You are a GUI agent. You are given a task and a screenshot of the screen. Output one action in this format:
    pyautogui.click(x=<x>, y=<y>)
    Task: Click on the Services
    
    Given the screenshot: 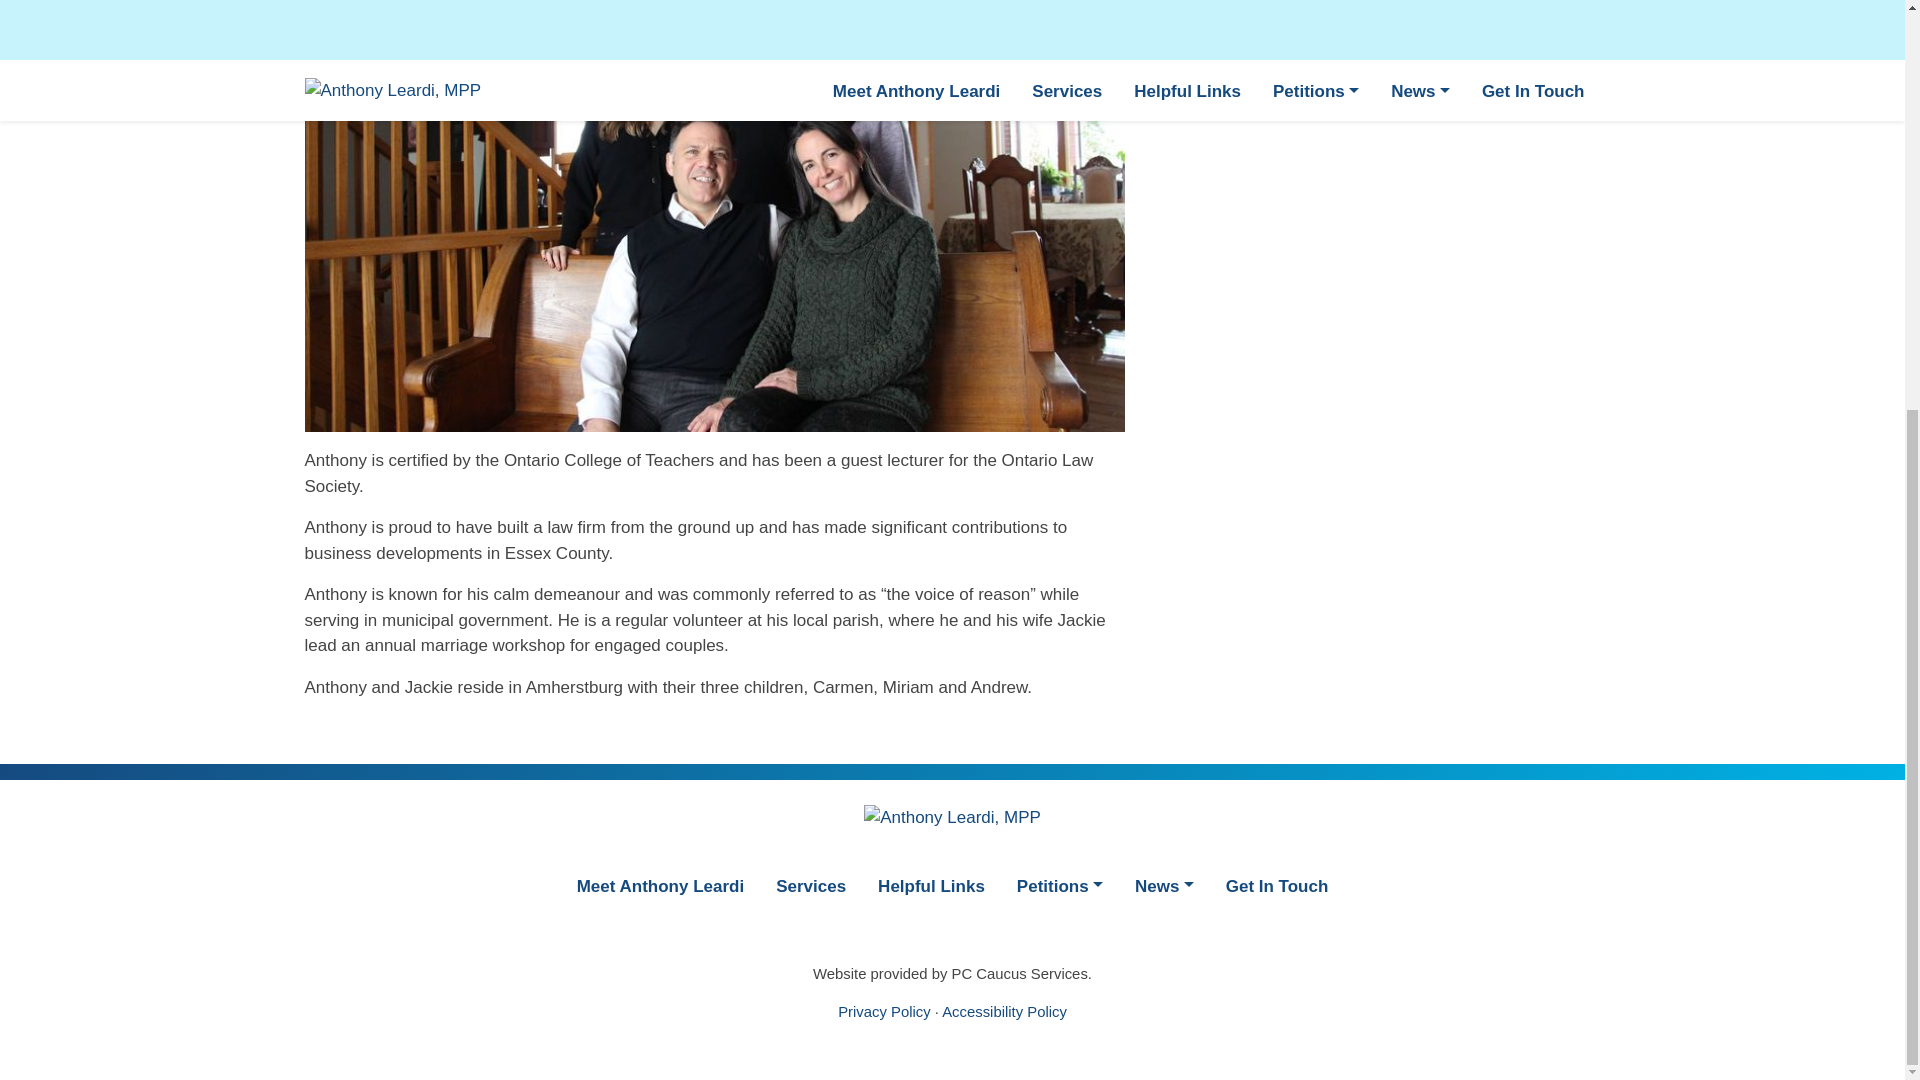 What is the action you would take?
    pyautogui.click(x=811, y=884)
    